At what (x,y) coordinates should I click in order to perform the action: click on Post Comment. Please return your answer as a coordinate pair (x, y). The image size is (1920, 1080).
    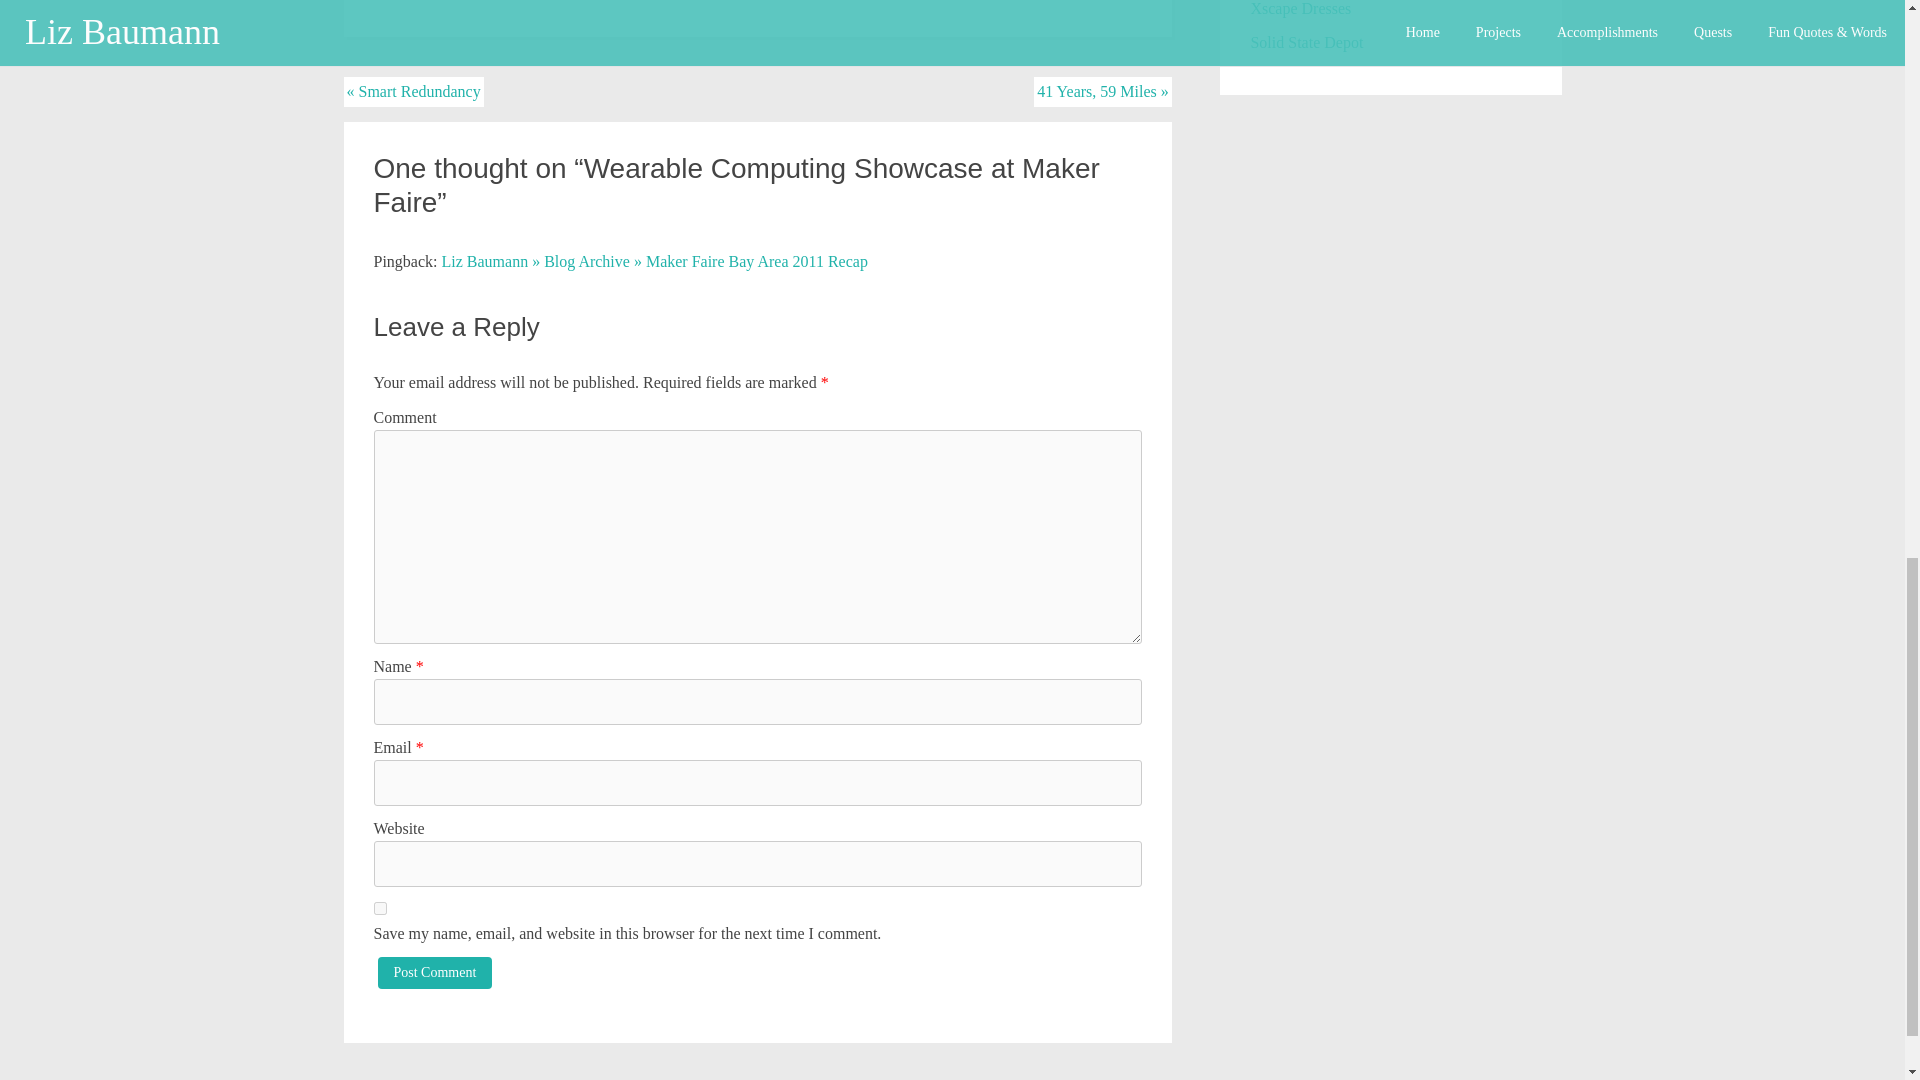
    Looking at the image, I should click on (436, 972).